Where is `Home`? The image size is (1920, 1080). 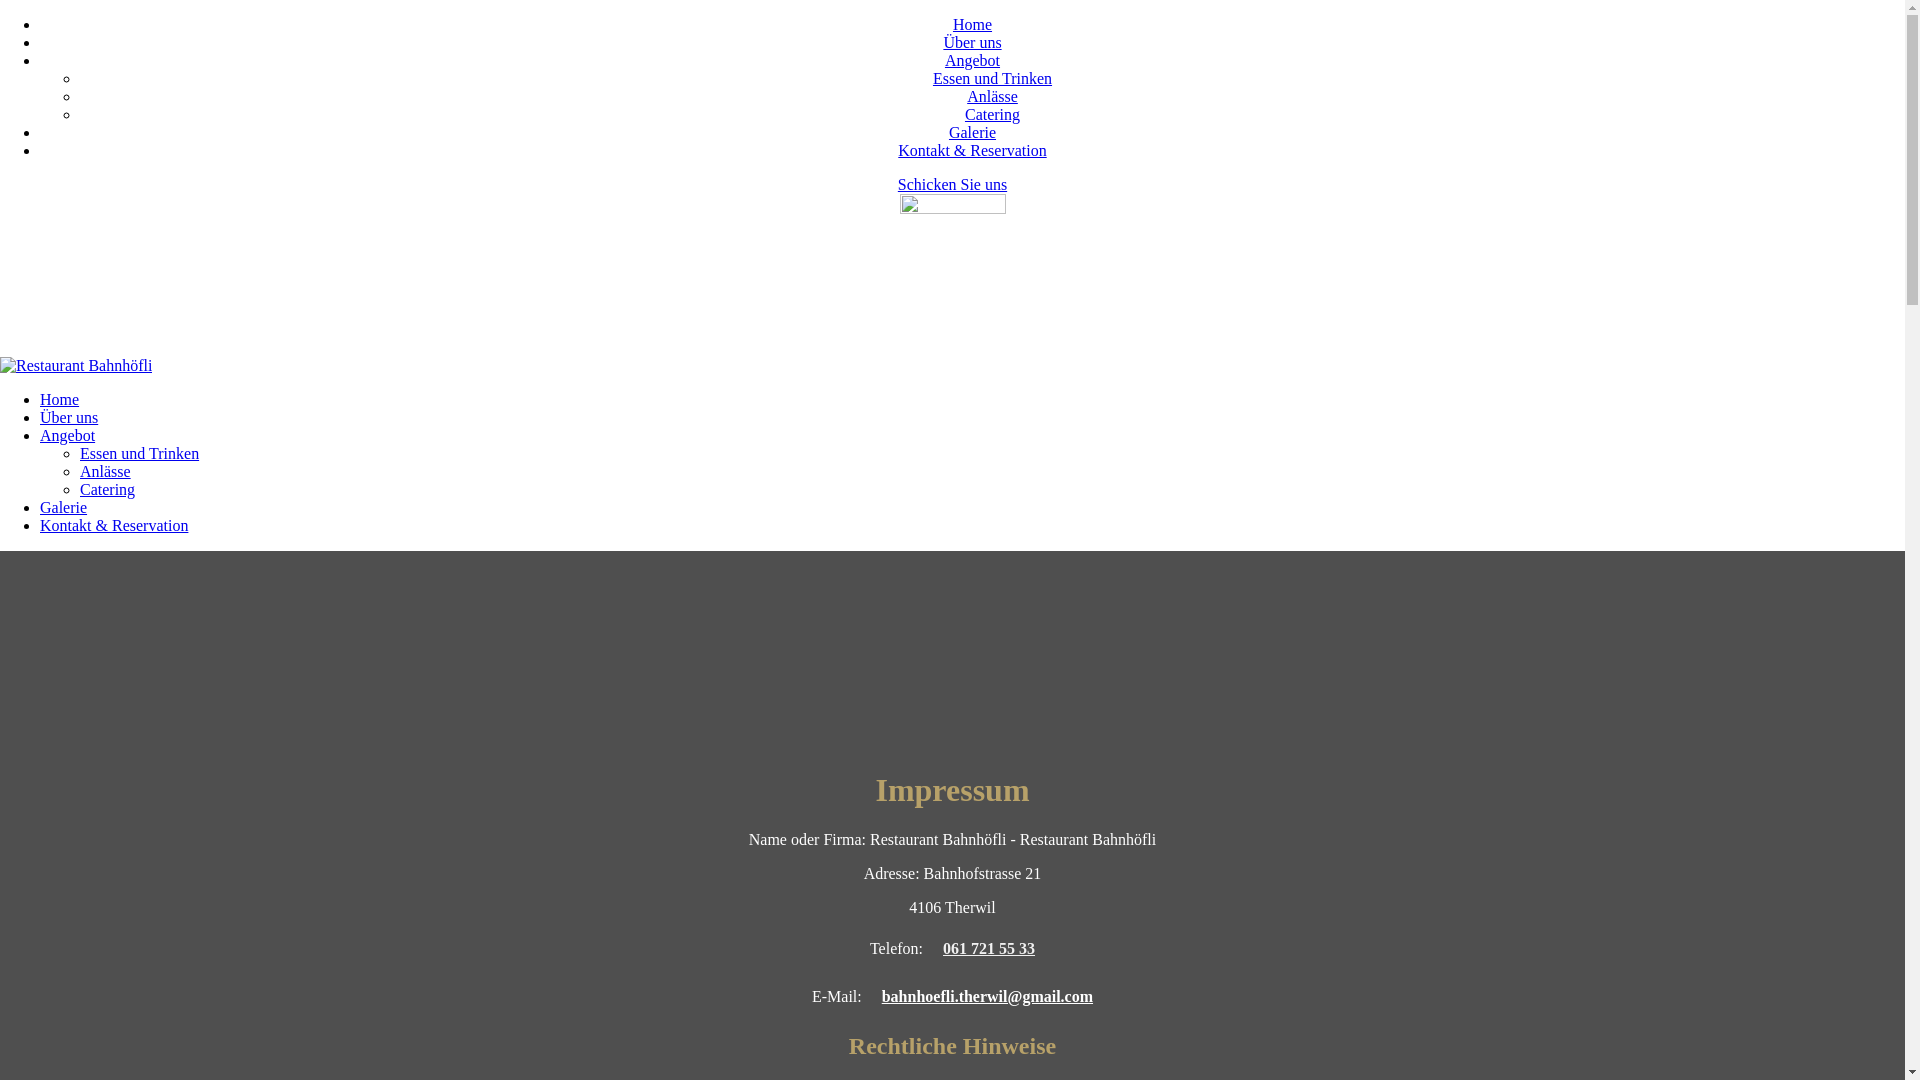 Home is located at coordinates (972, 24).